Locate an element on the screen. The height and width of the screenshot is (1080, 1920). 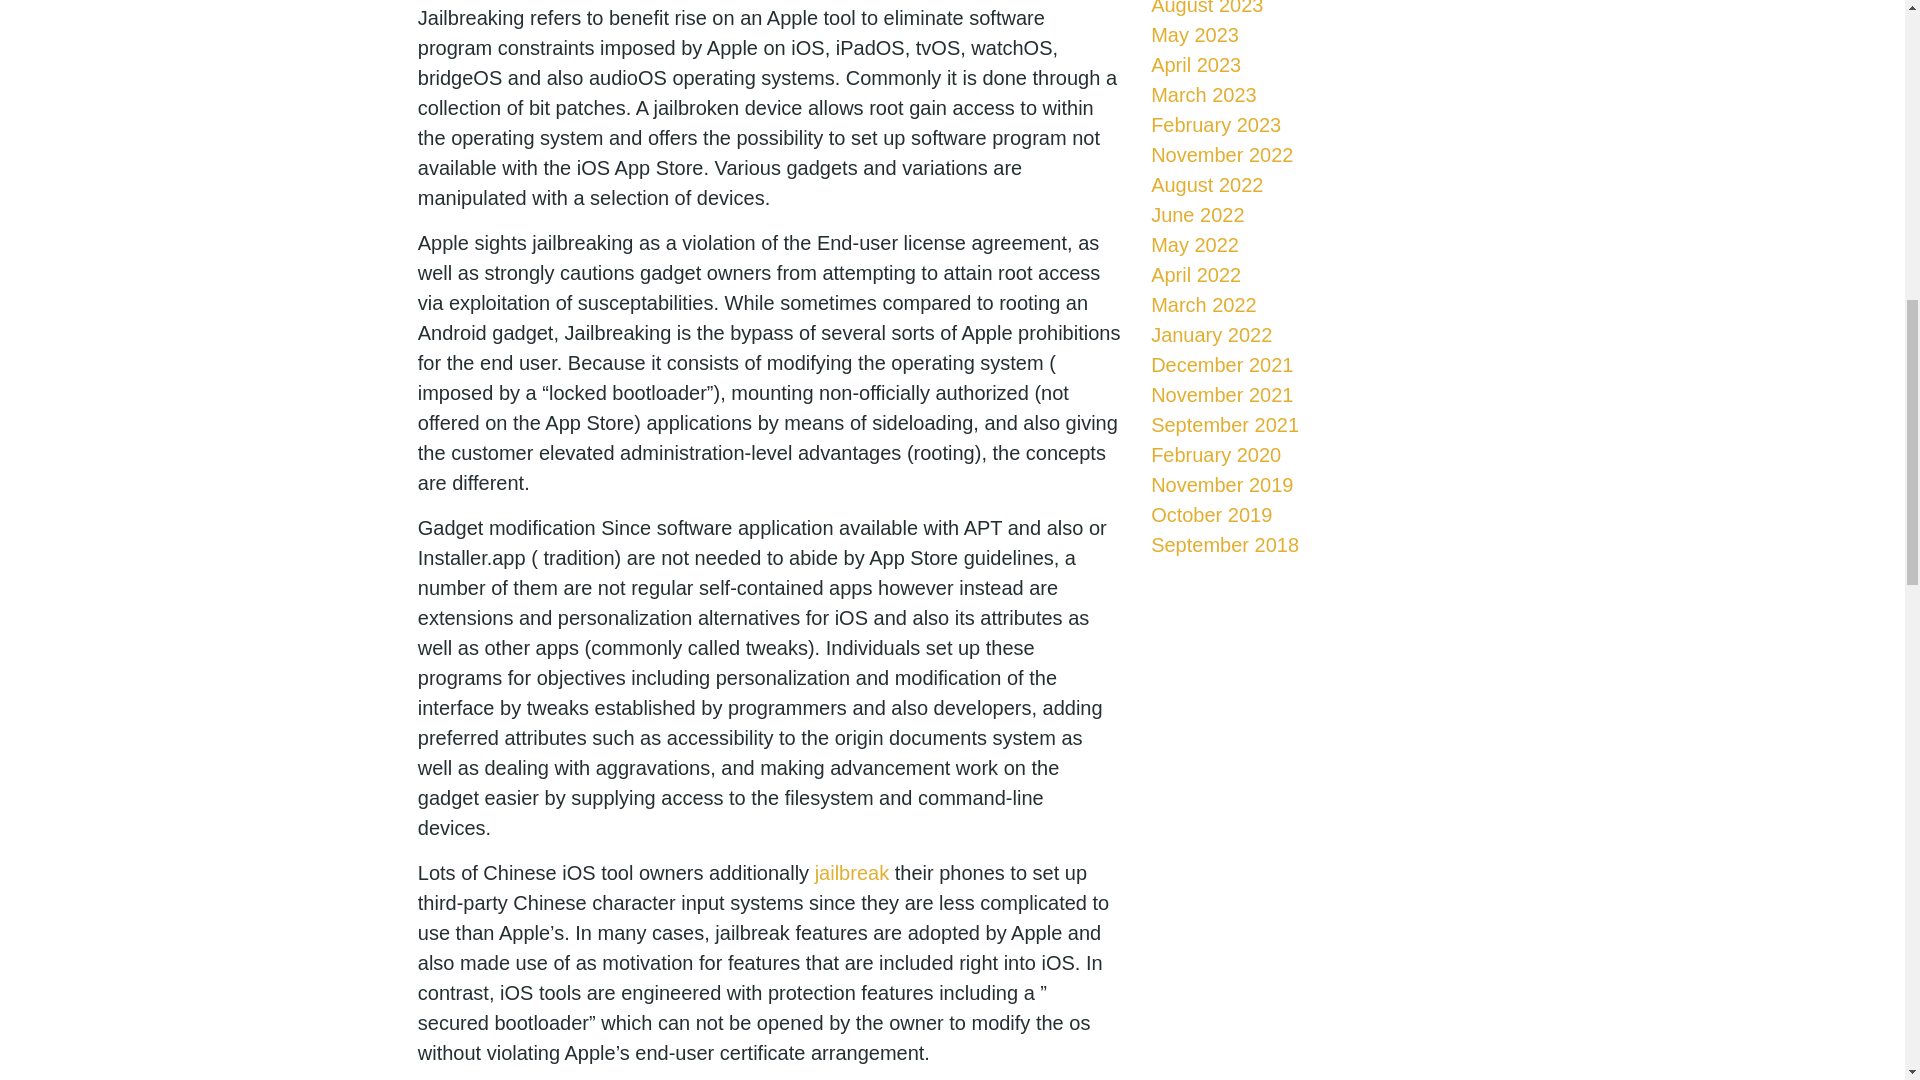
August 2023 is located at coordinates (1206, 8).